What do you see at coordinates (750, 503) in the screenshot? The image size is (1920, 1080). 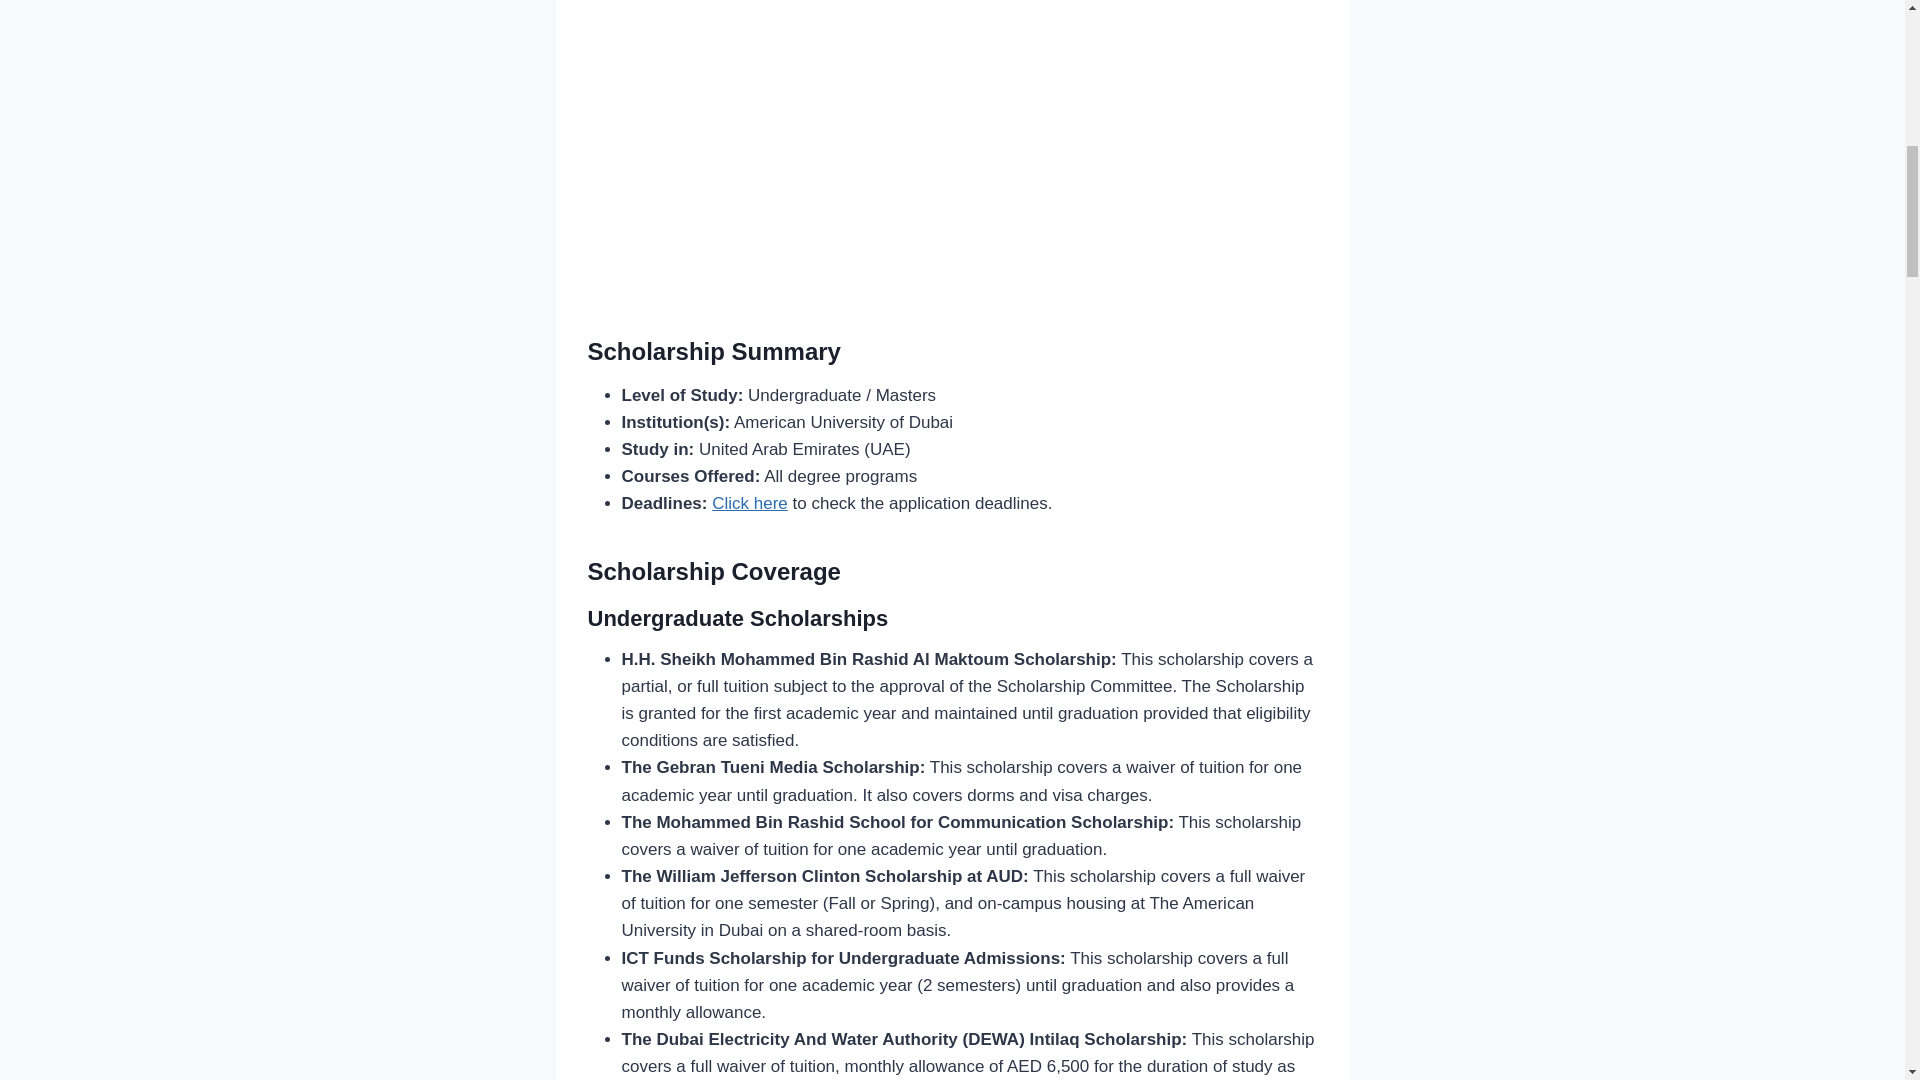 I see `Click here` at bounding box center [750, 503].